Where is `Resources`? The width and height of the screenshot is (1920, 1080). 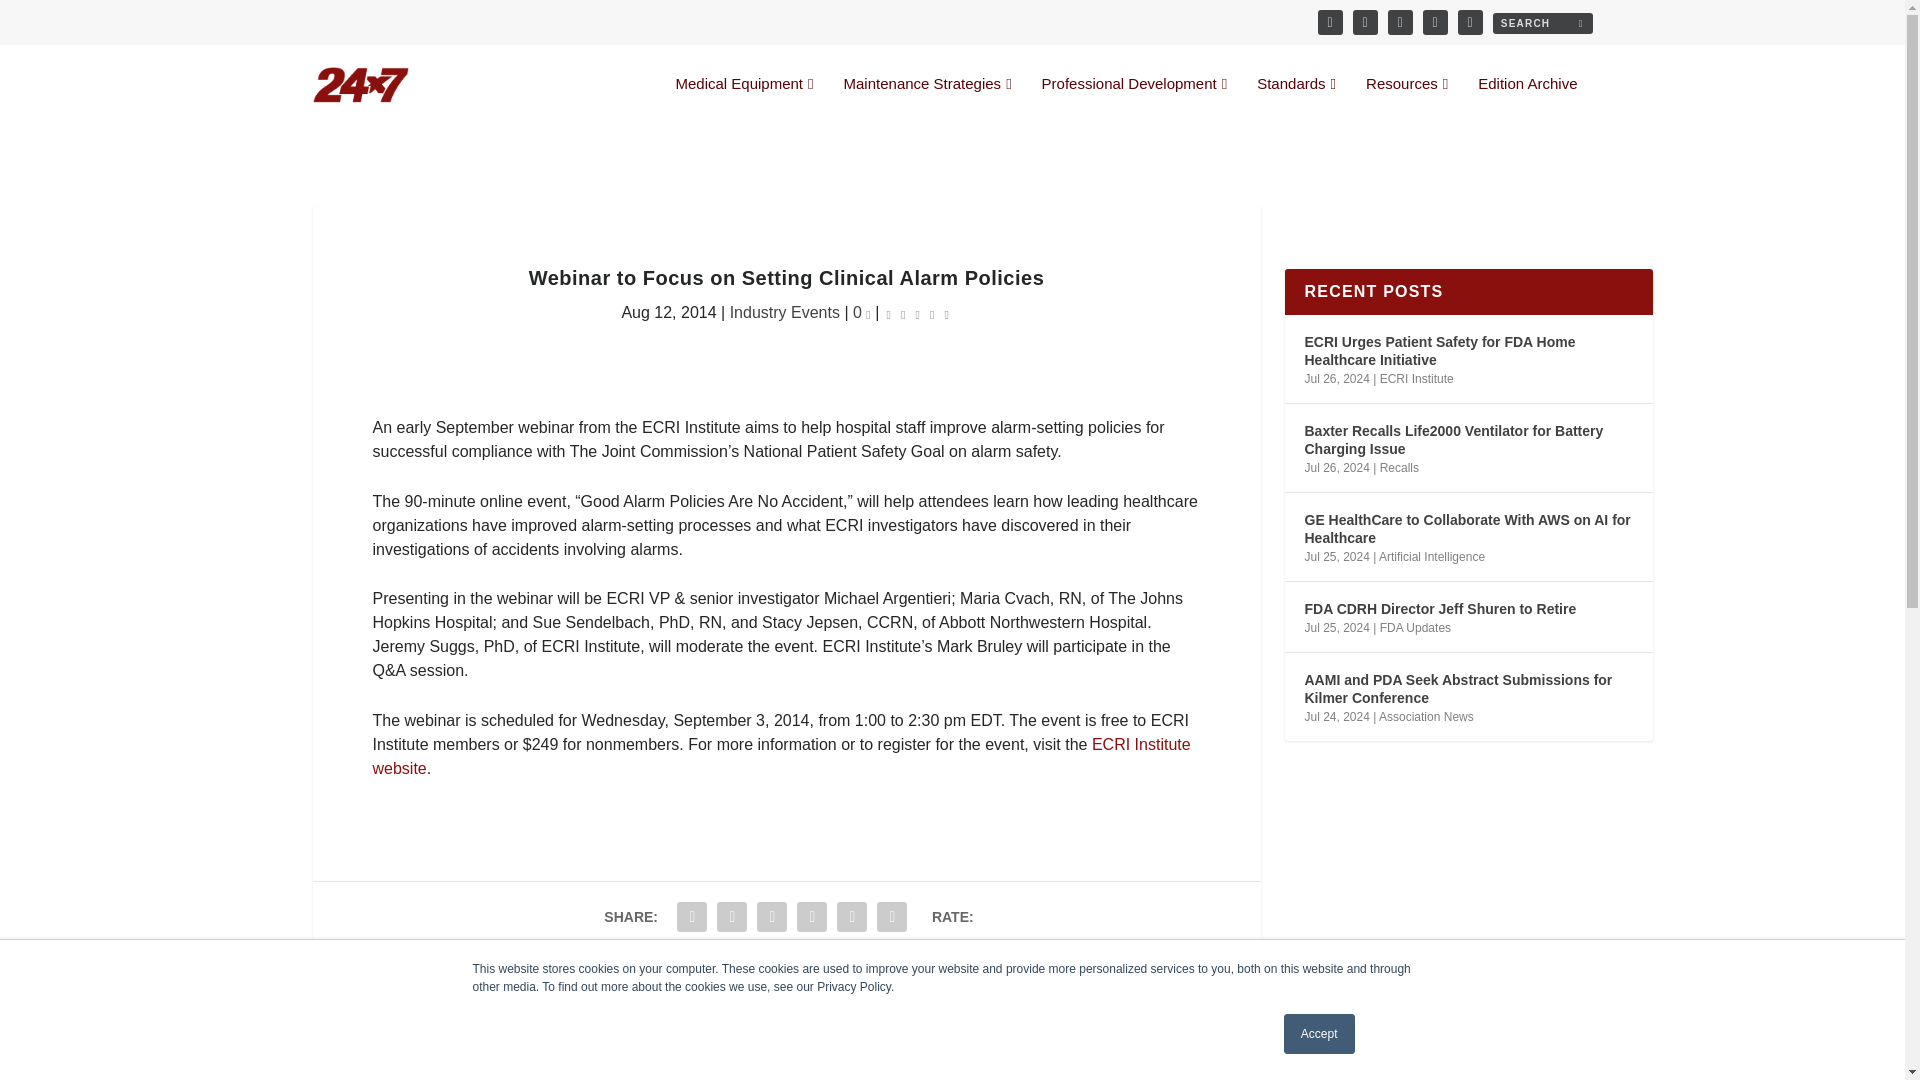
Resources is located at coordinates (1406, 100).